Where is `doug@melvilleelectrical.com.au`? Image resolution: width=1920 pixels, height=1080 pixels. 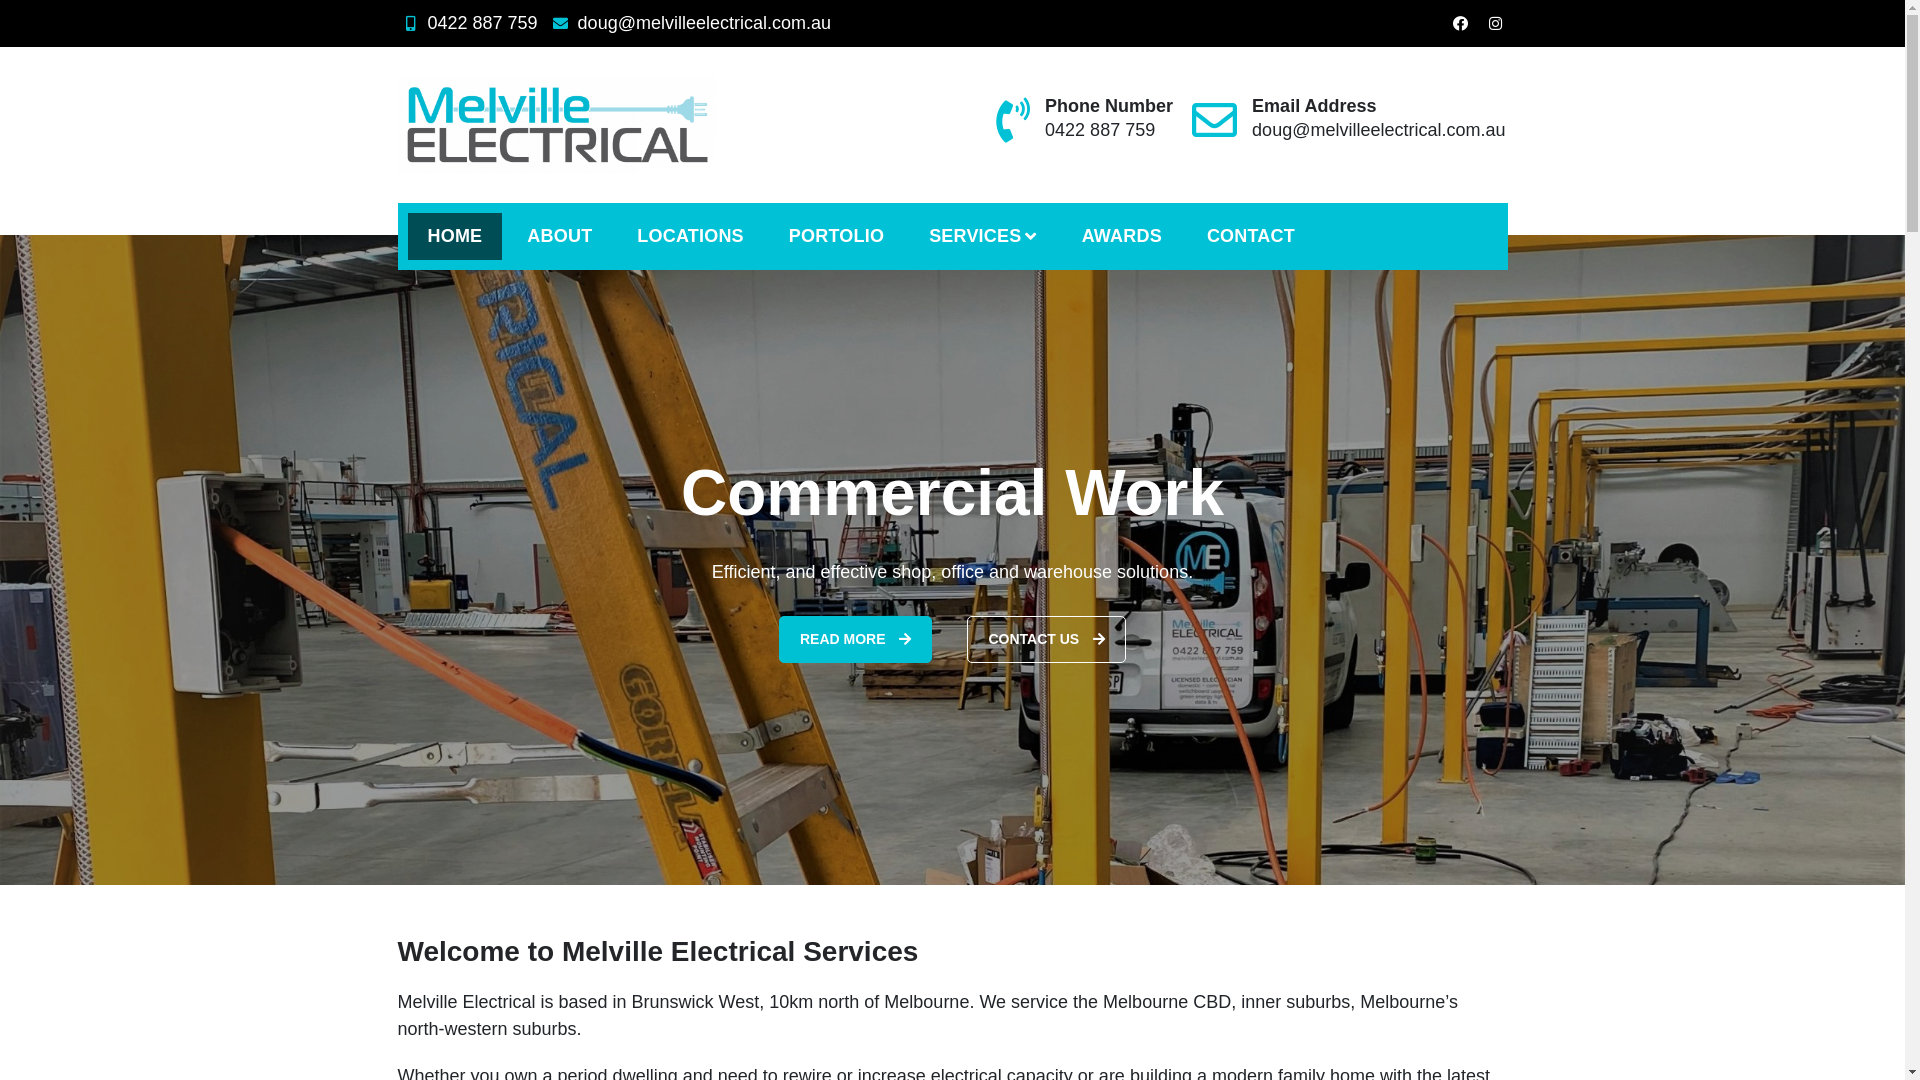 doug@melvilleelectrical.com.au is located at coordinates (1378, 130).